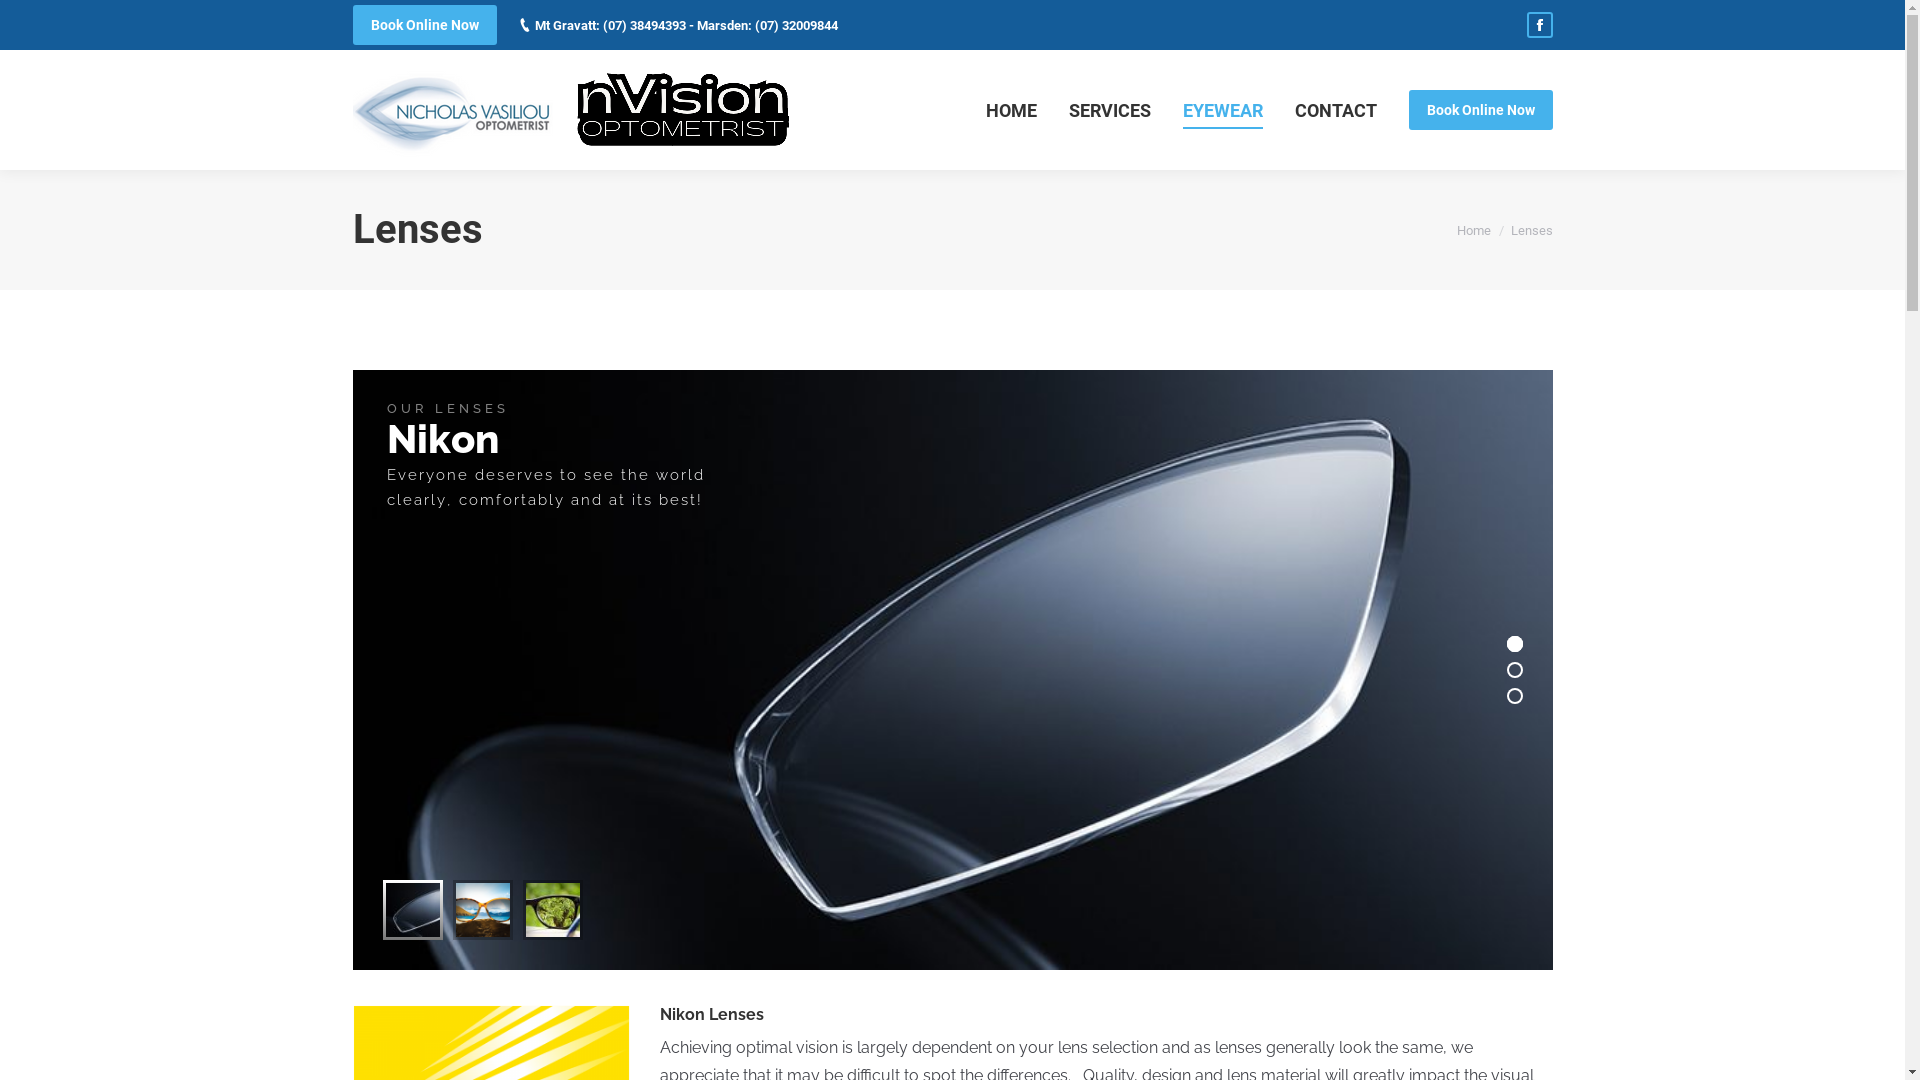 This screenshot has height=1080, width=1920. Describe the element at coordinates (1335, 110) in the screenshot. I see `CONTACT` at that location.